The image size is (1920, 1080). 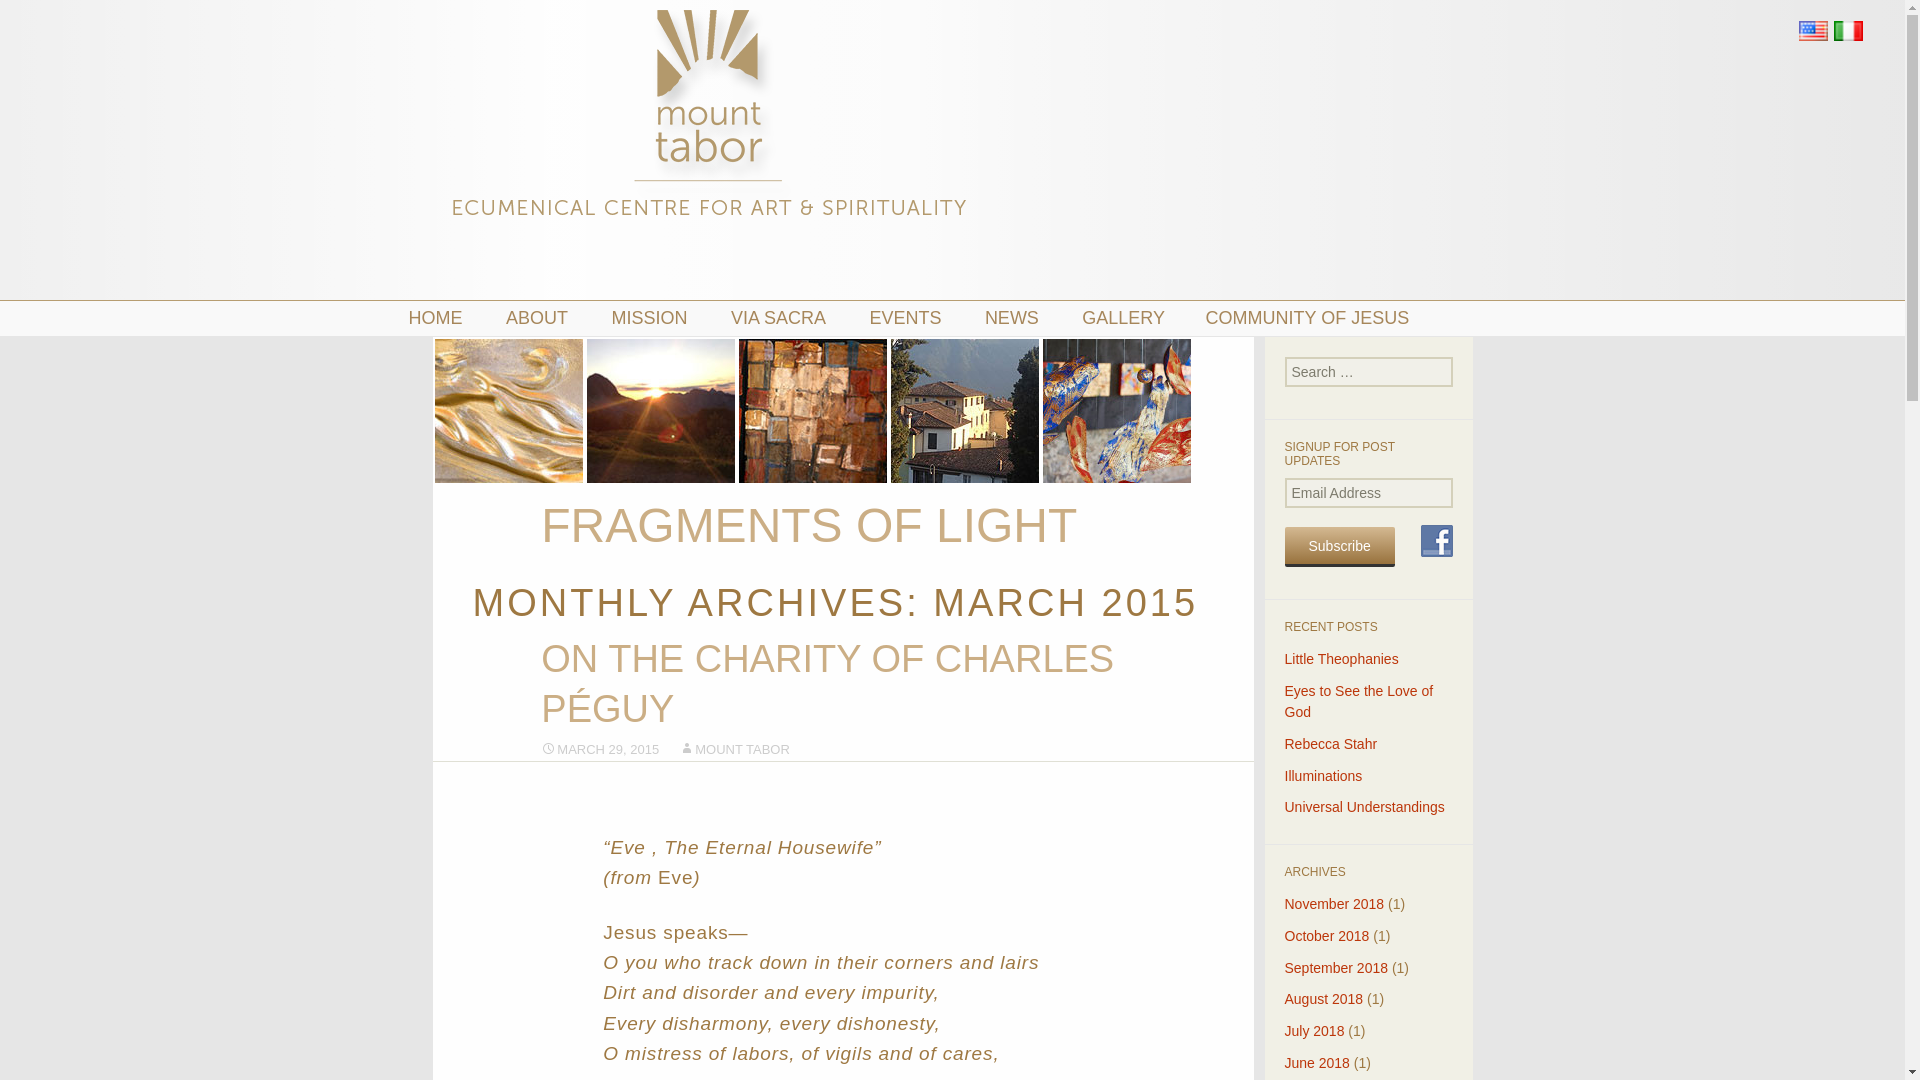 I want to click on Universal Understandings, so click(x=1364, y=807).